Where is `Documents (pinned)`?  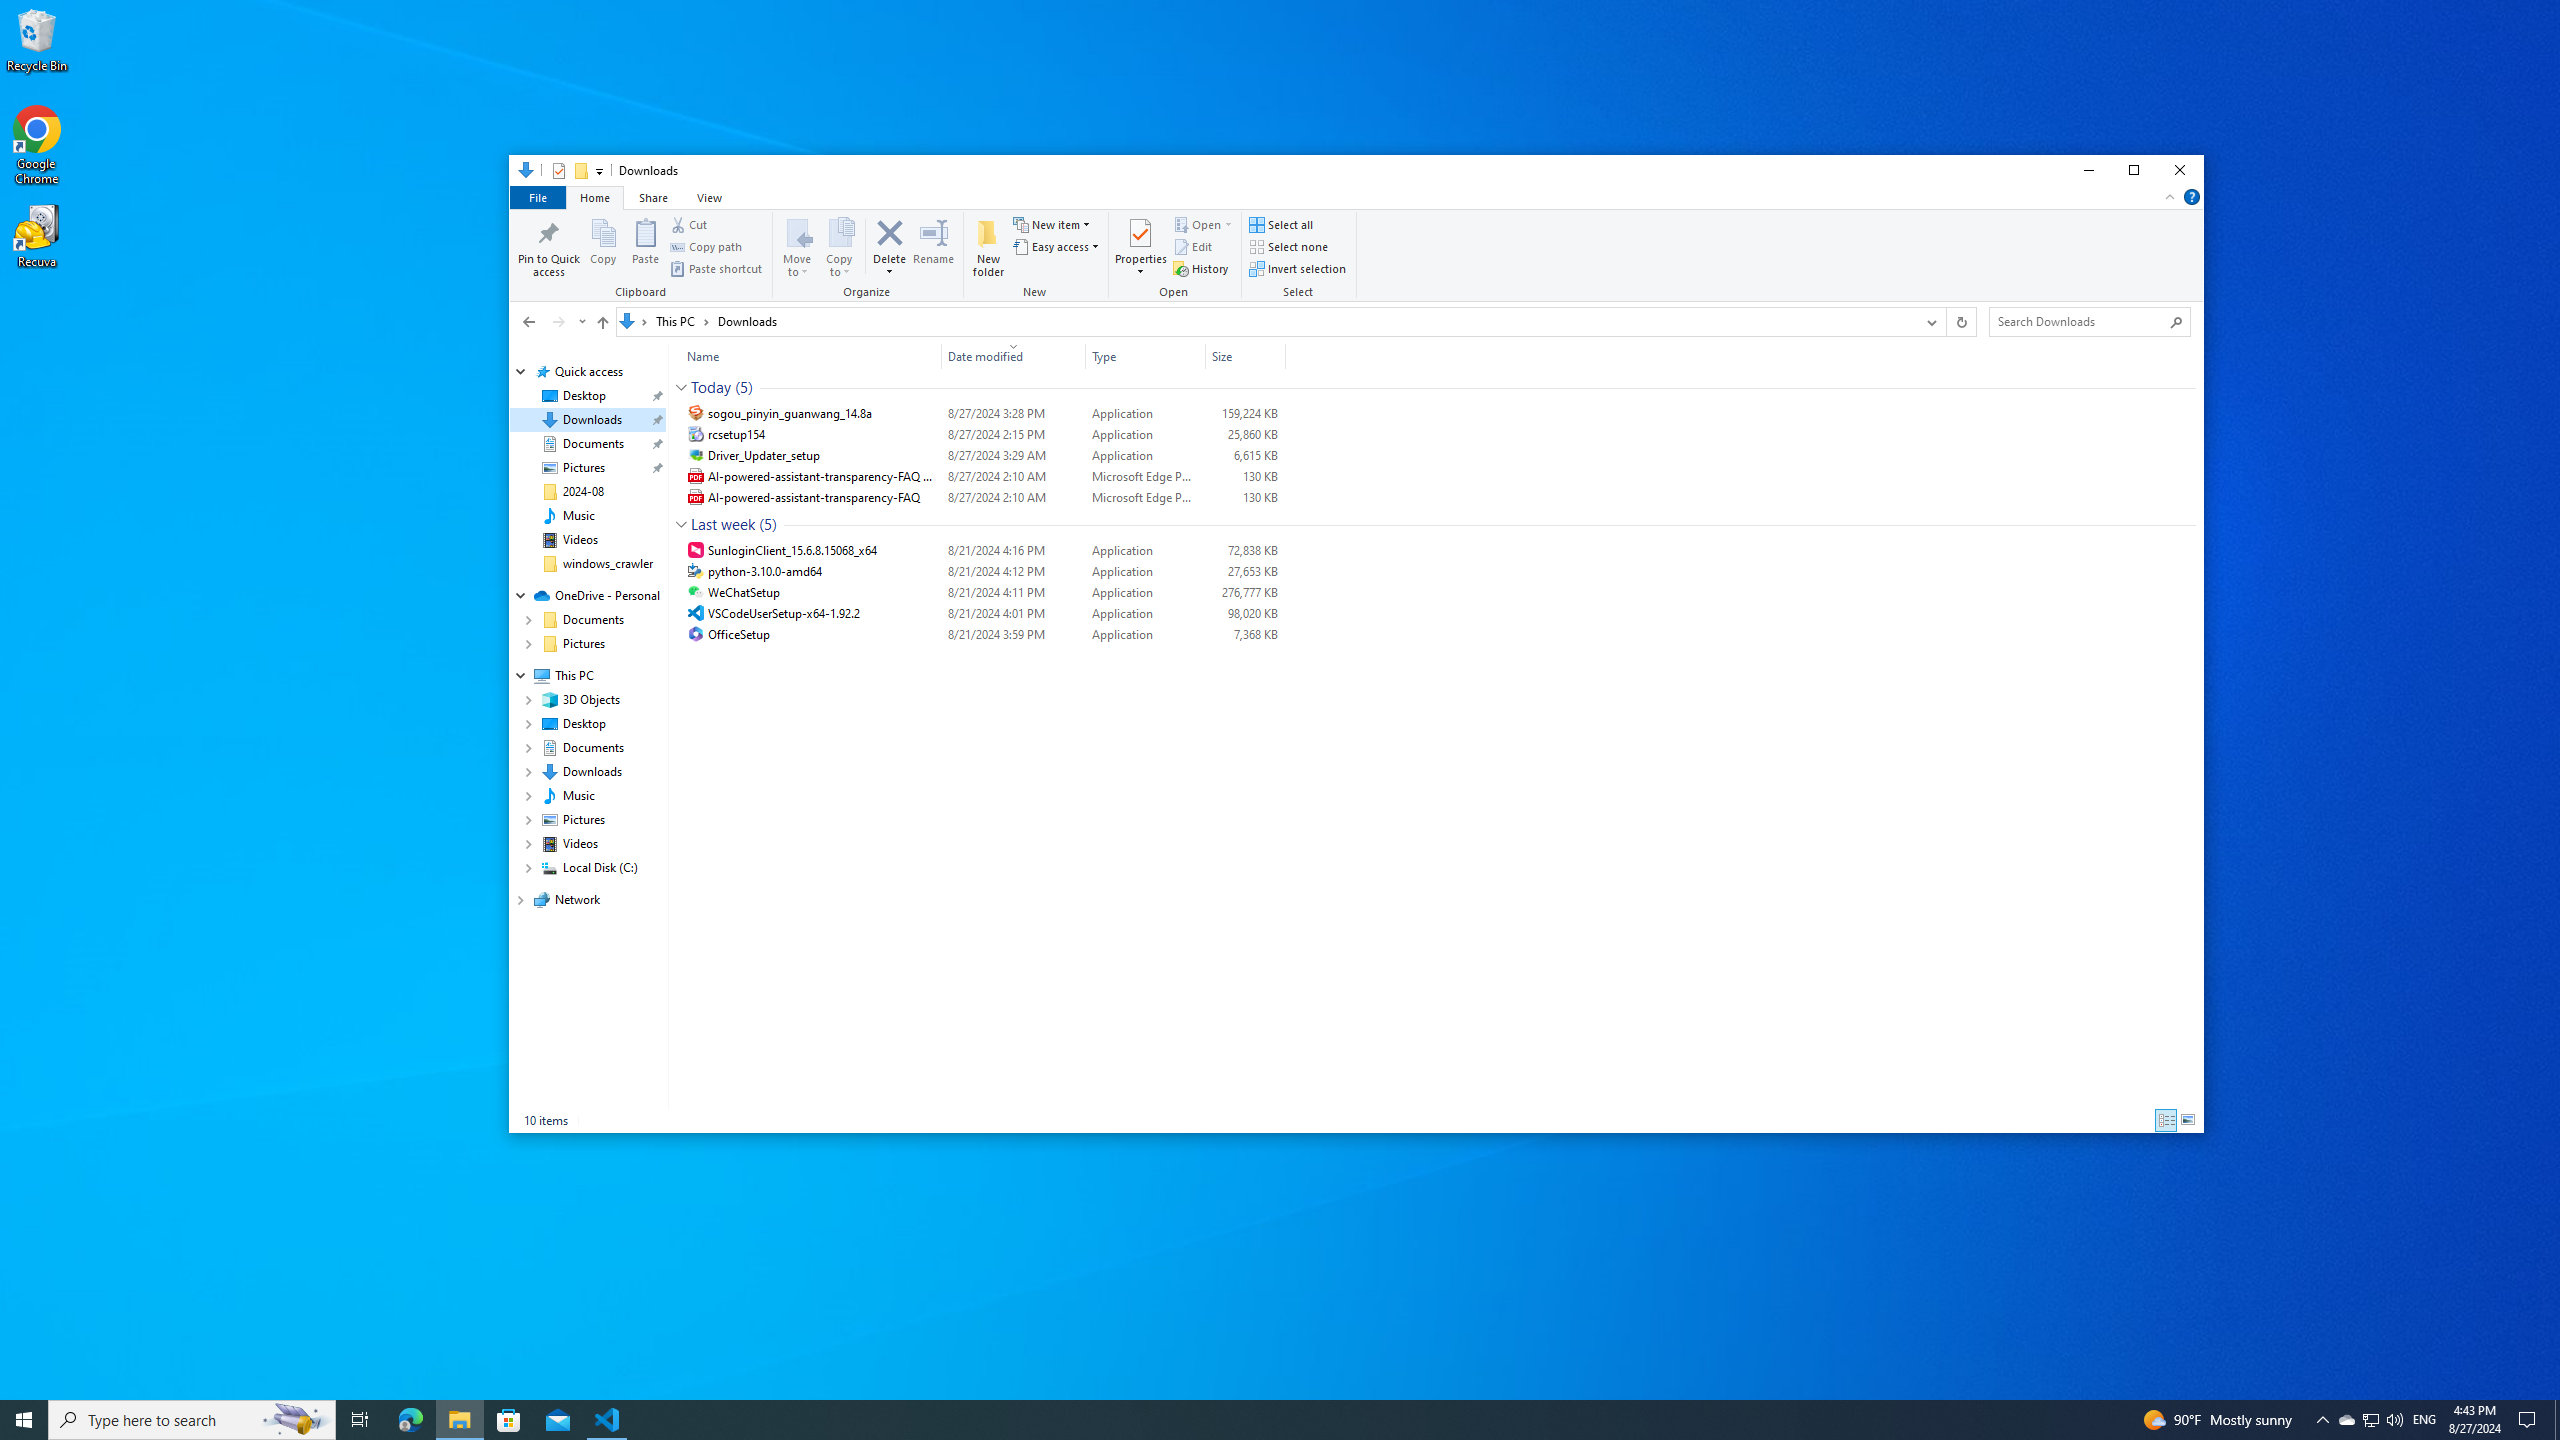 Documents (pinned) is located at coordinates (594, 444).